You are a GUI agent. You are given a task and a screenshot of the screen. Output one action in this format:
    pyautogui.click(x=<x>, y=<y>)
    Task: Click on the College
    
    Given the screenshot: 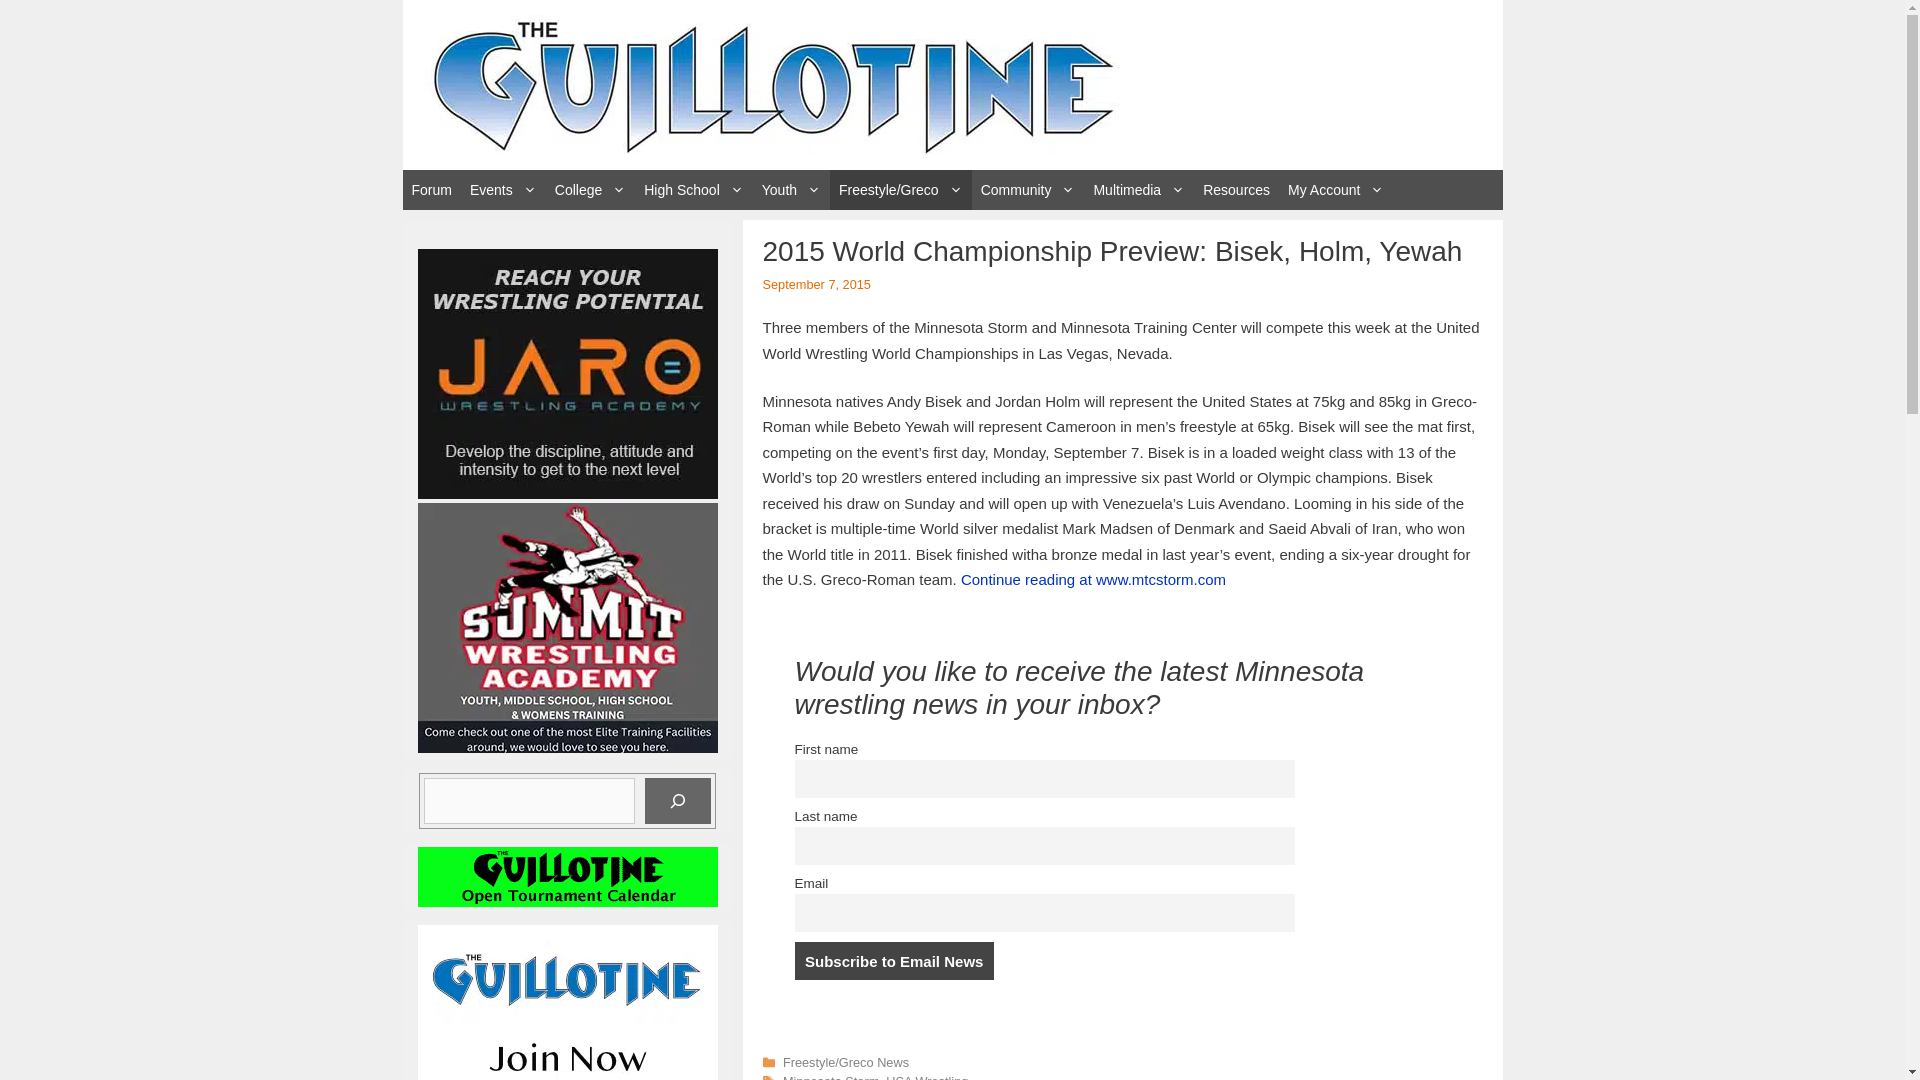 What is the action you would take?
    pyautogui.click(x=590, y=189)
    